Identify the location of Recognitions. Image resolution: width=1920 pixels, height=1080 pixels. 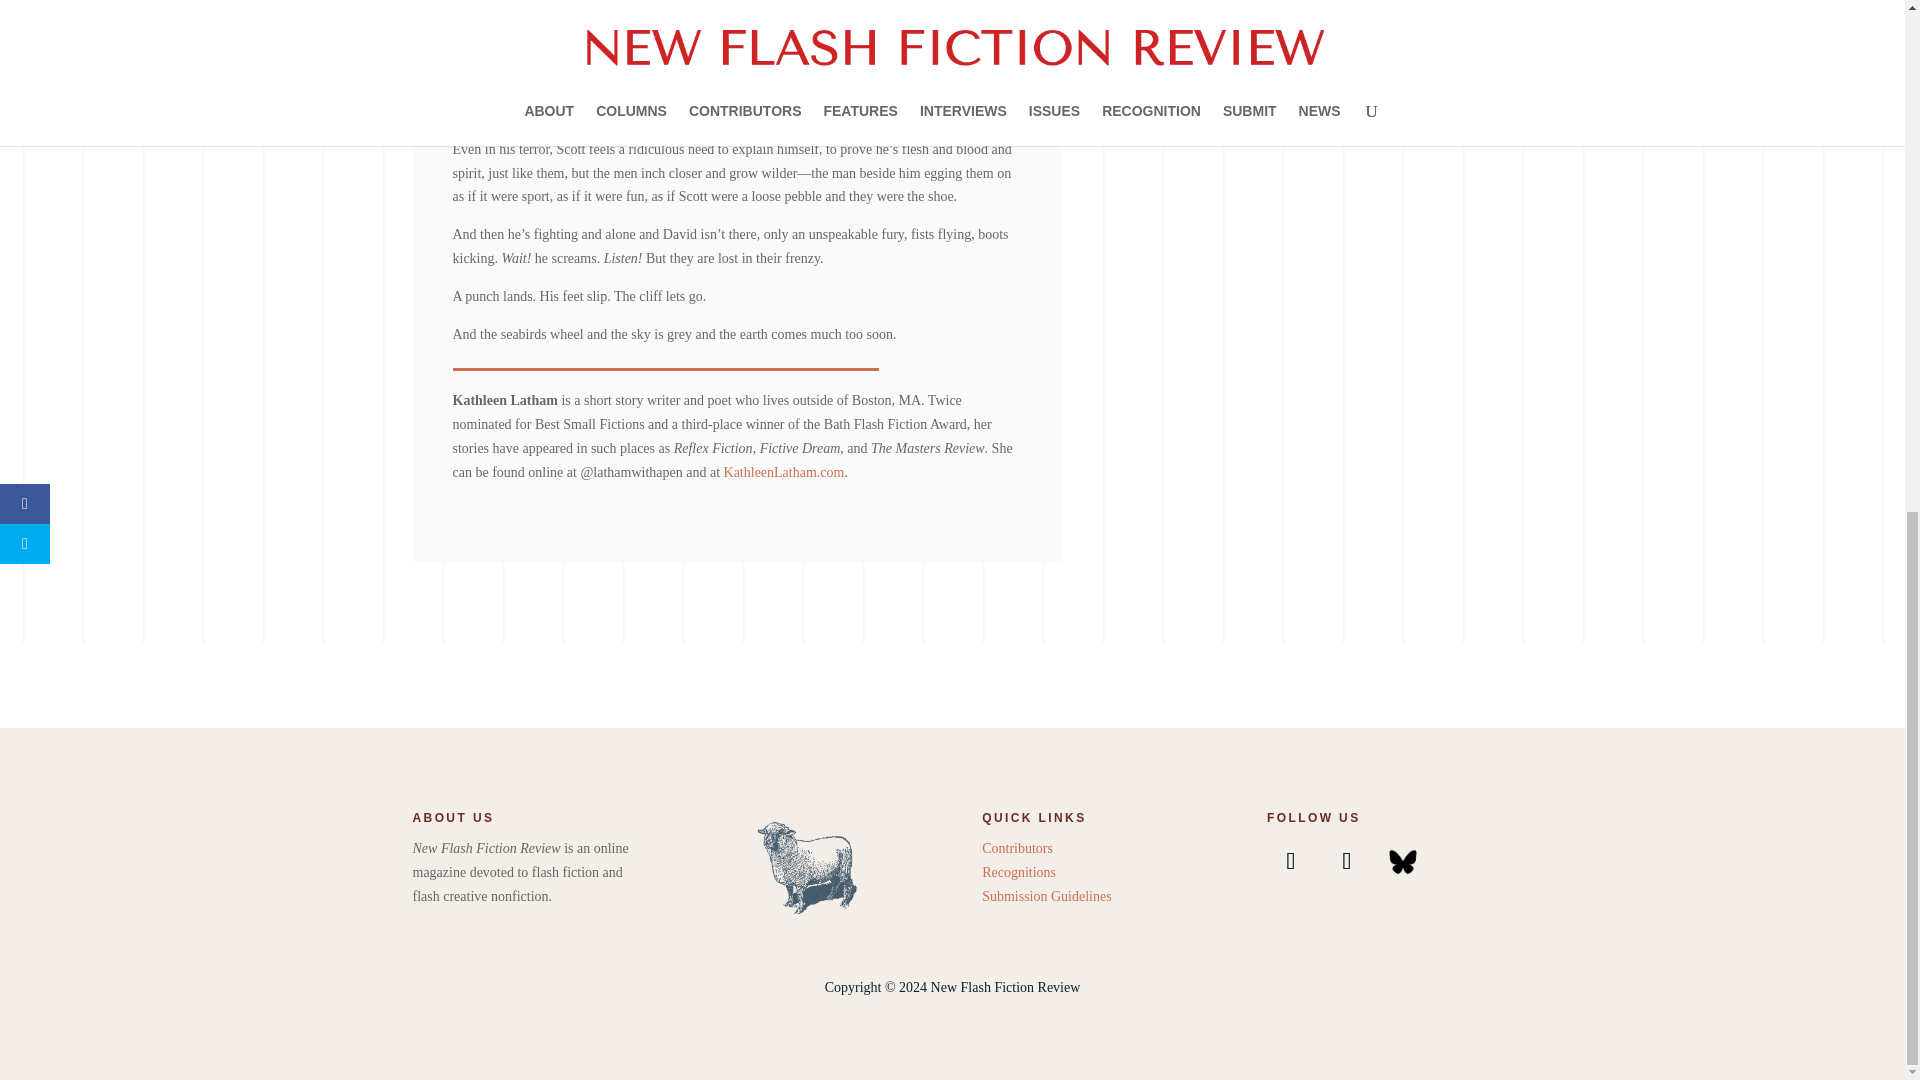
(1018, 872).